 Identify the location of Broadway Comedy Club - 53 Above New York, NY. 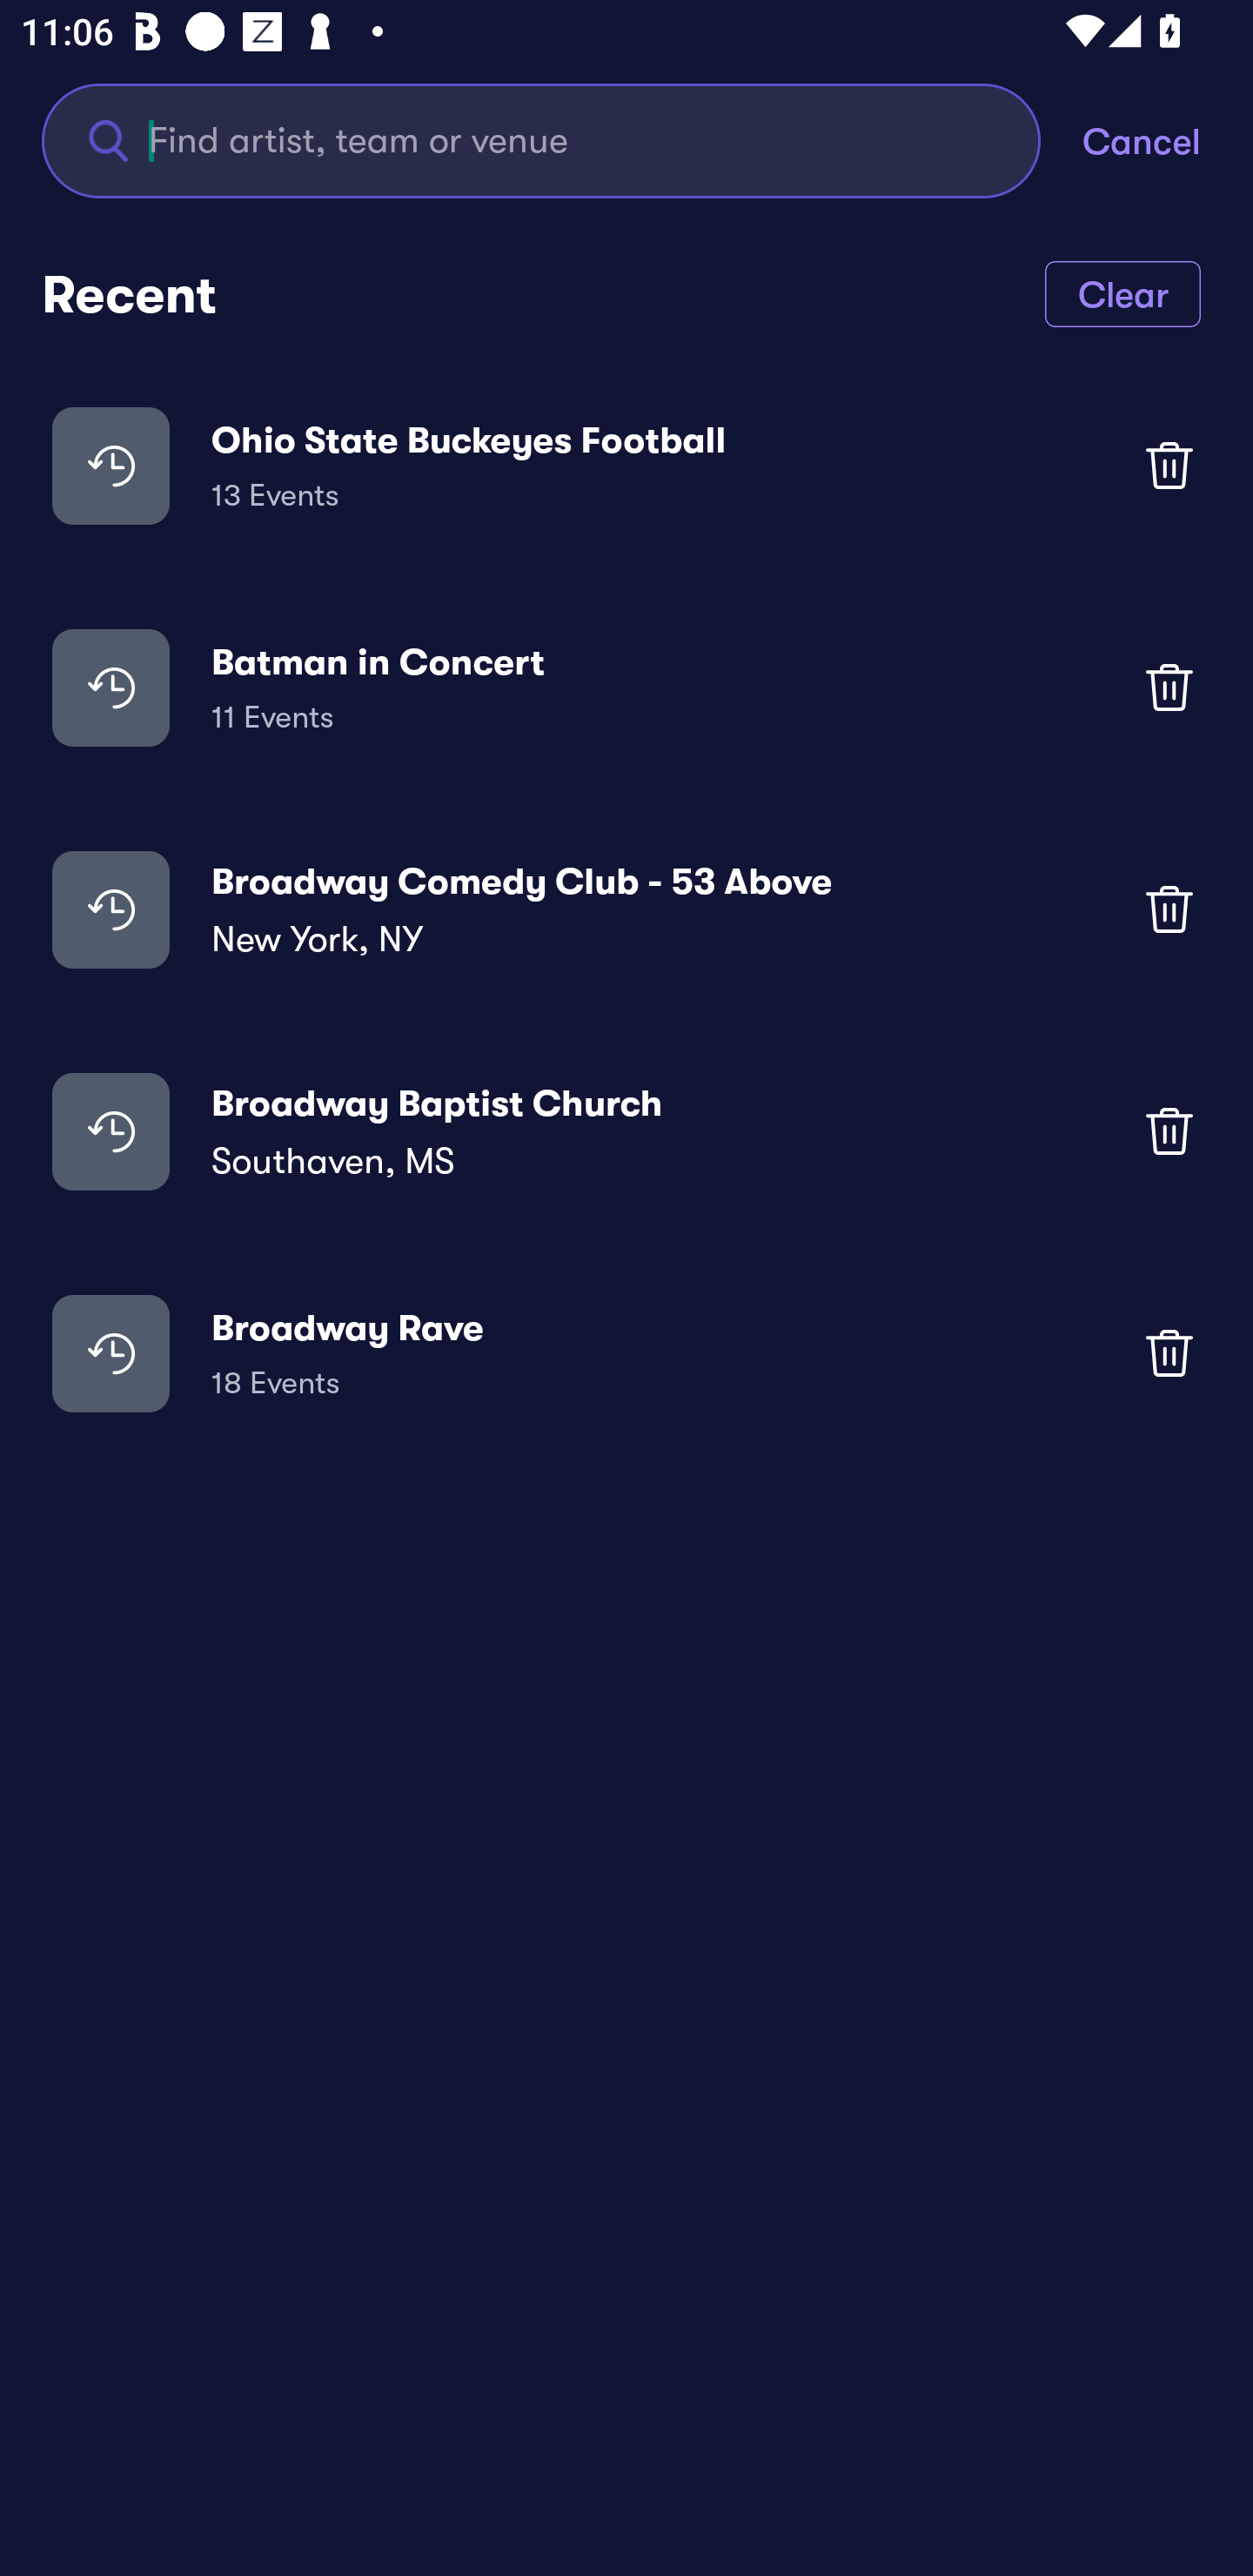
(626, 909).